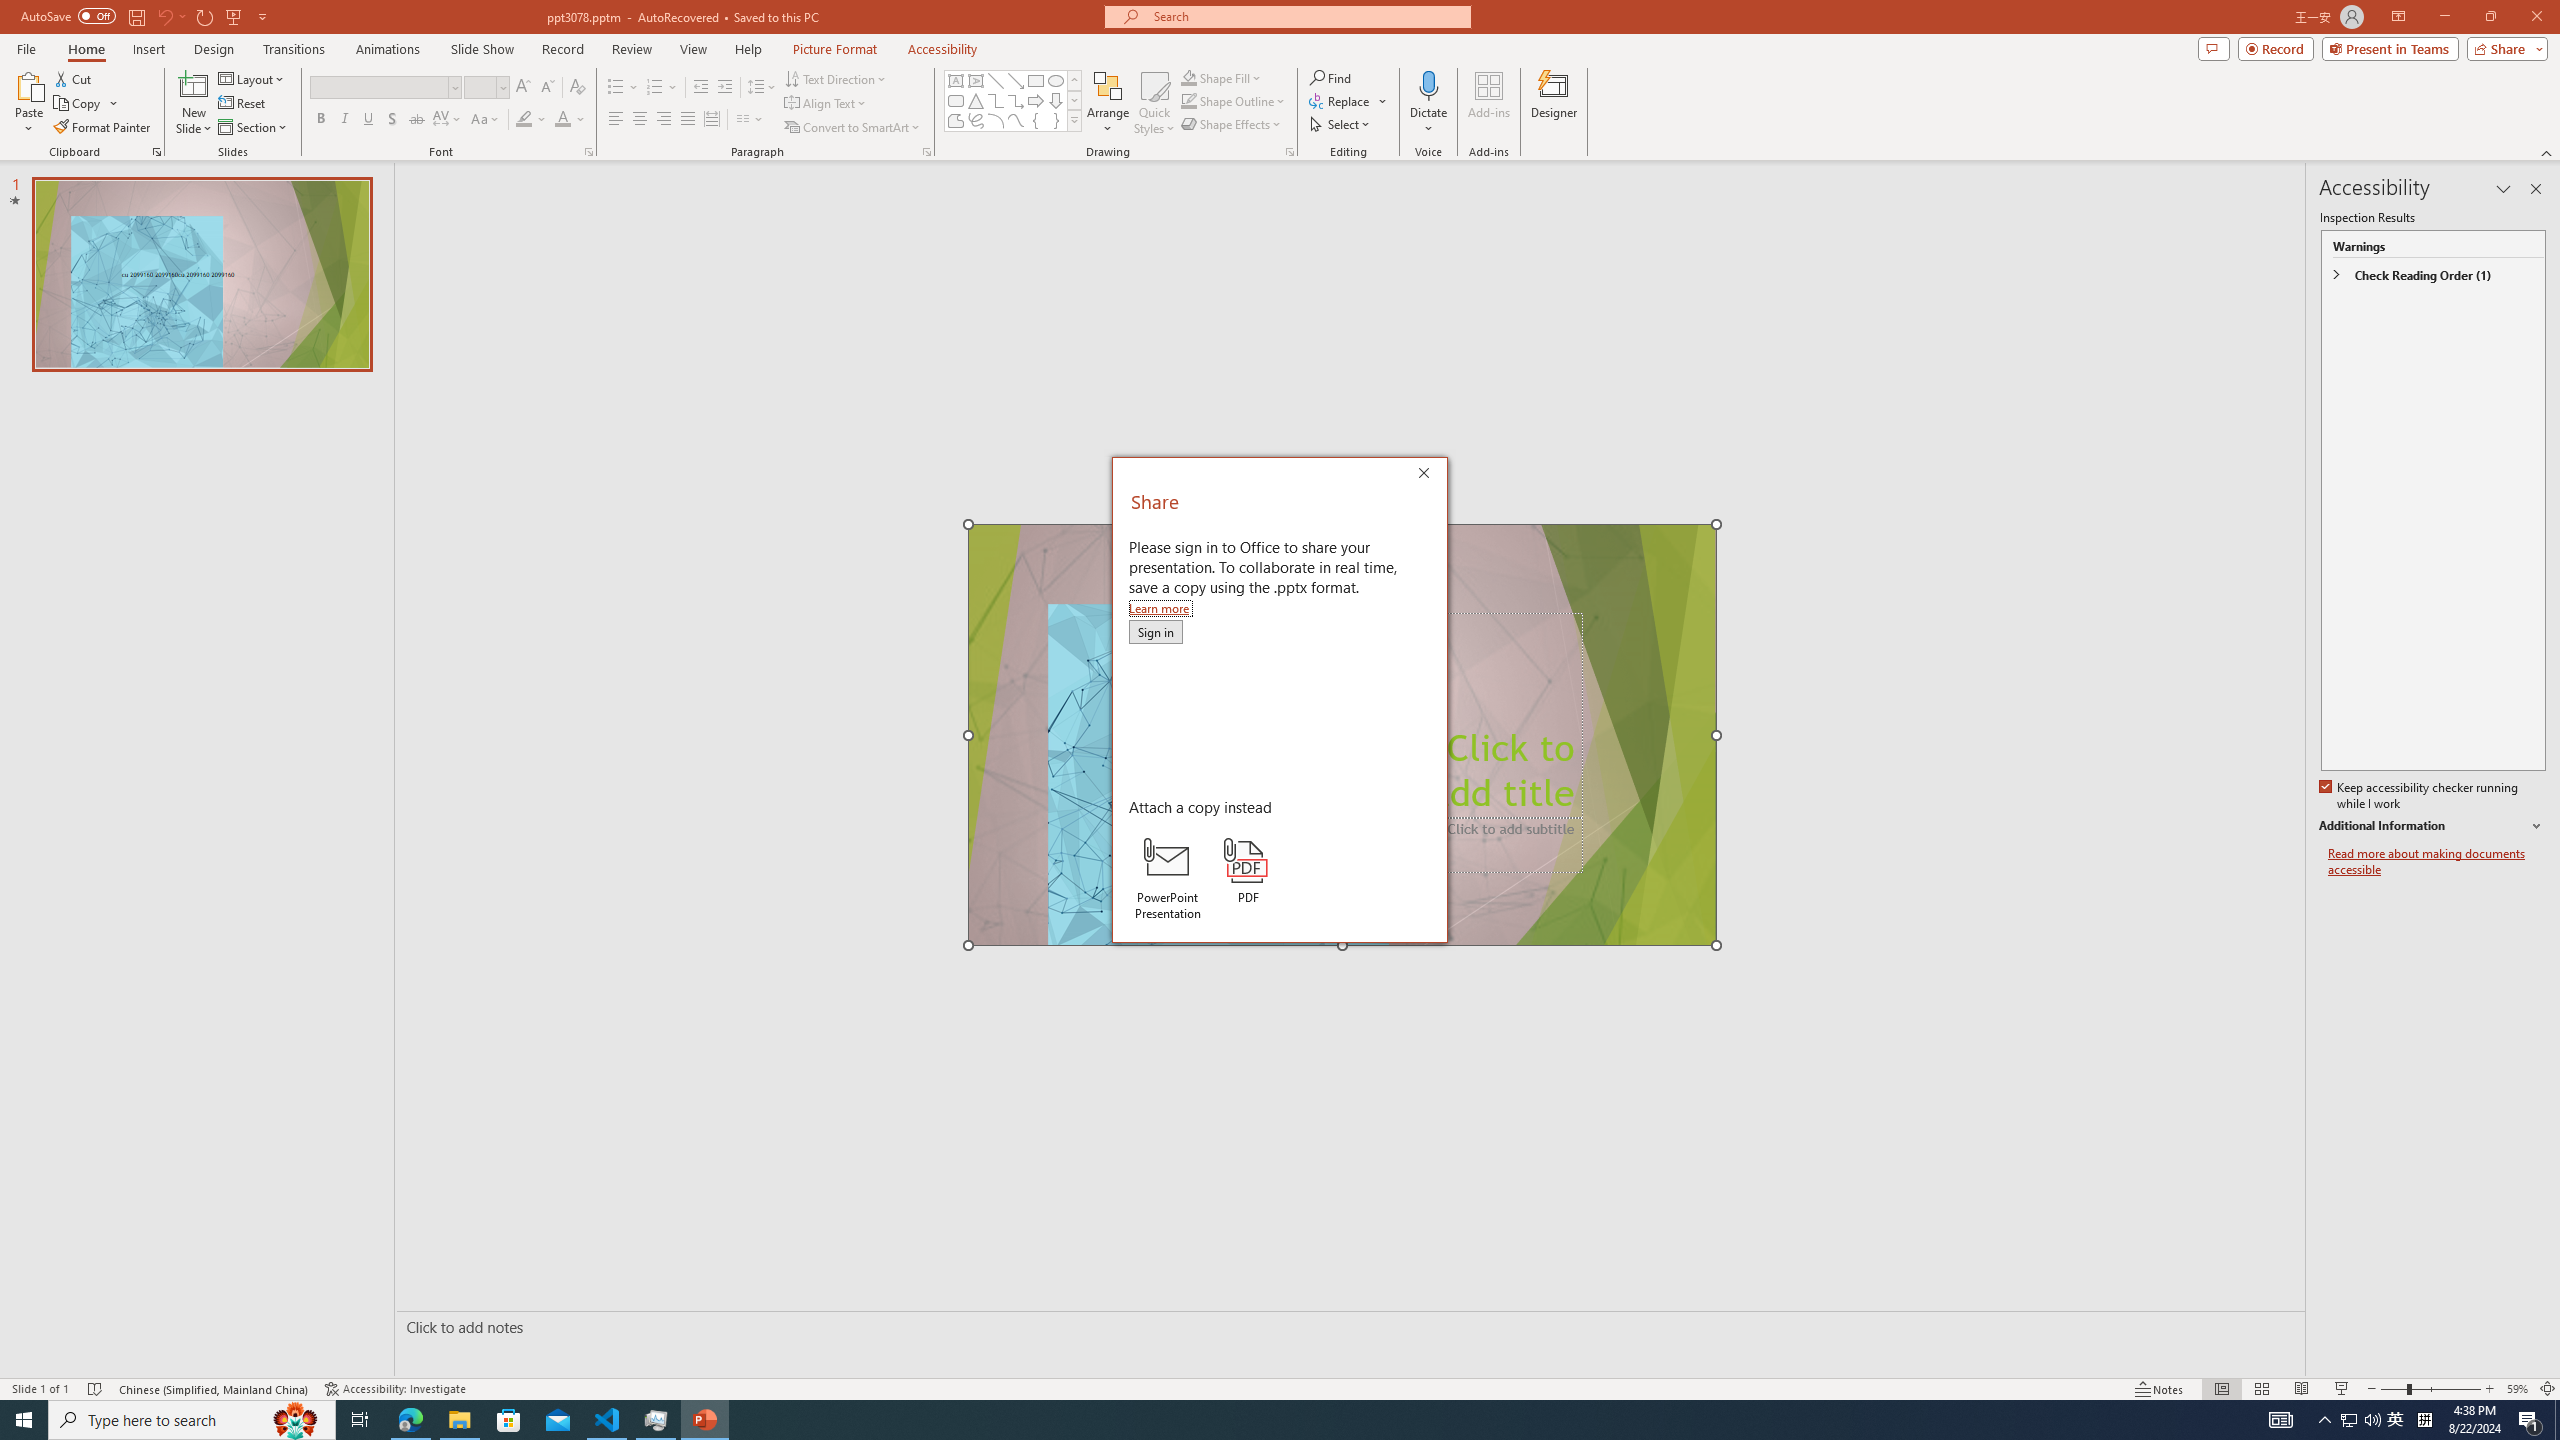 This screenshot has width=2560, height=1440. What do you see at coordinates (701, 88) in the screenshot?
I see `Decrease Indent` at bounding box center [701, 88].